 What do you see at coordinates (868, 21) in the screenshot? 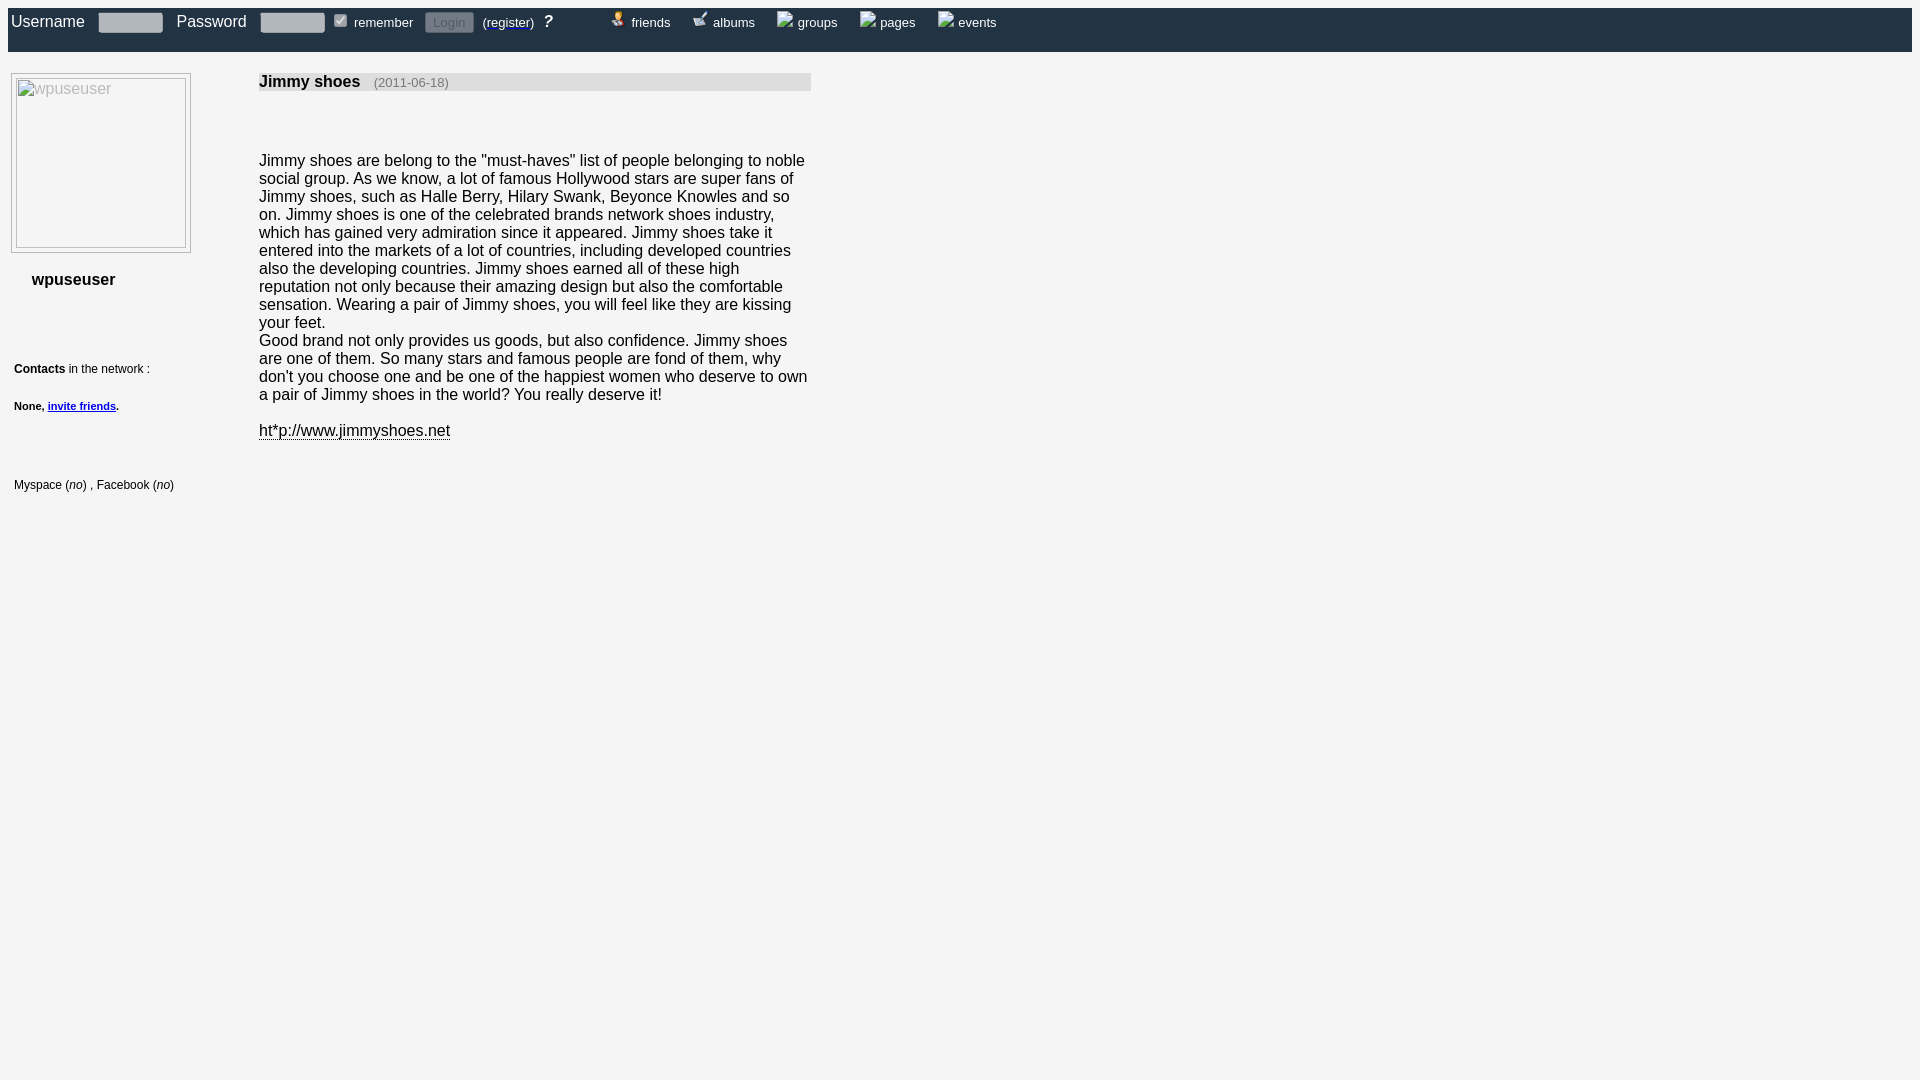
I see `Please connect to find pages` at bounding box center [868, 21].